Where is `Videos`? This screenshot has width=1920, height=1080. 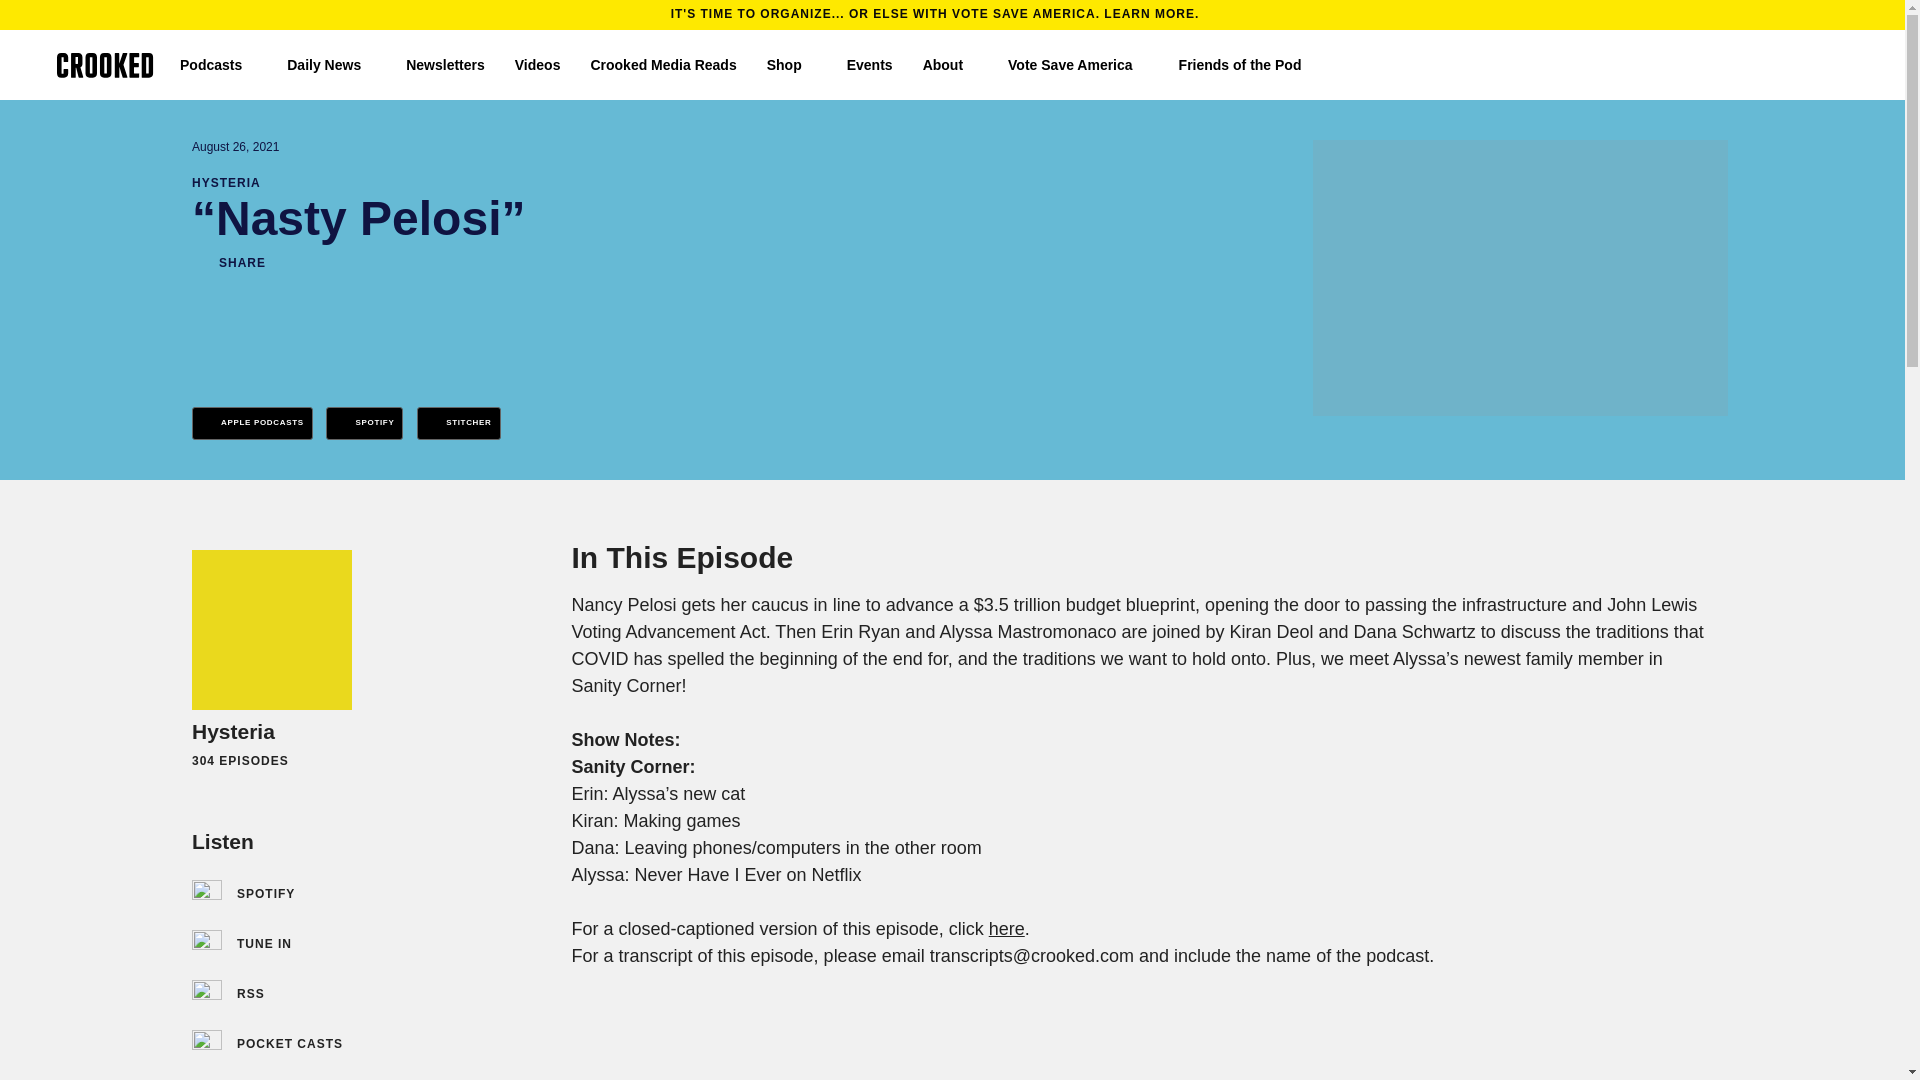
Videos is located at coordinates (537, 64).